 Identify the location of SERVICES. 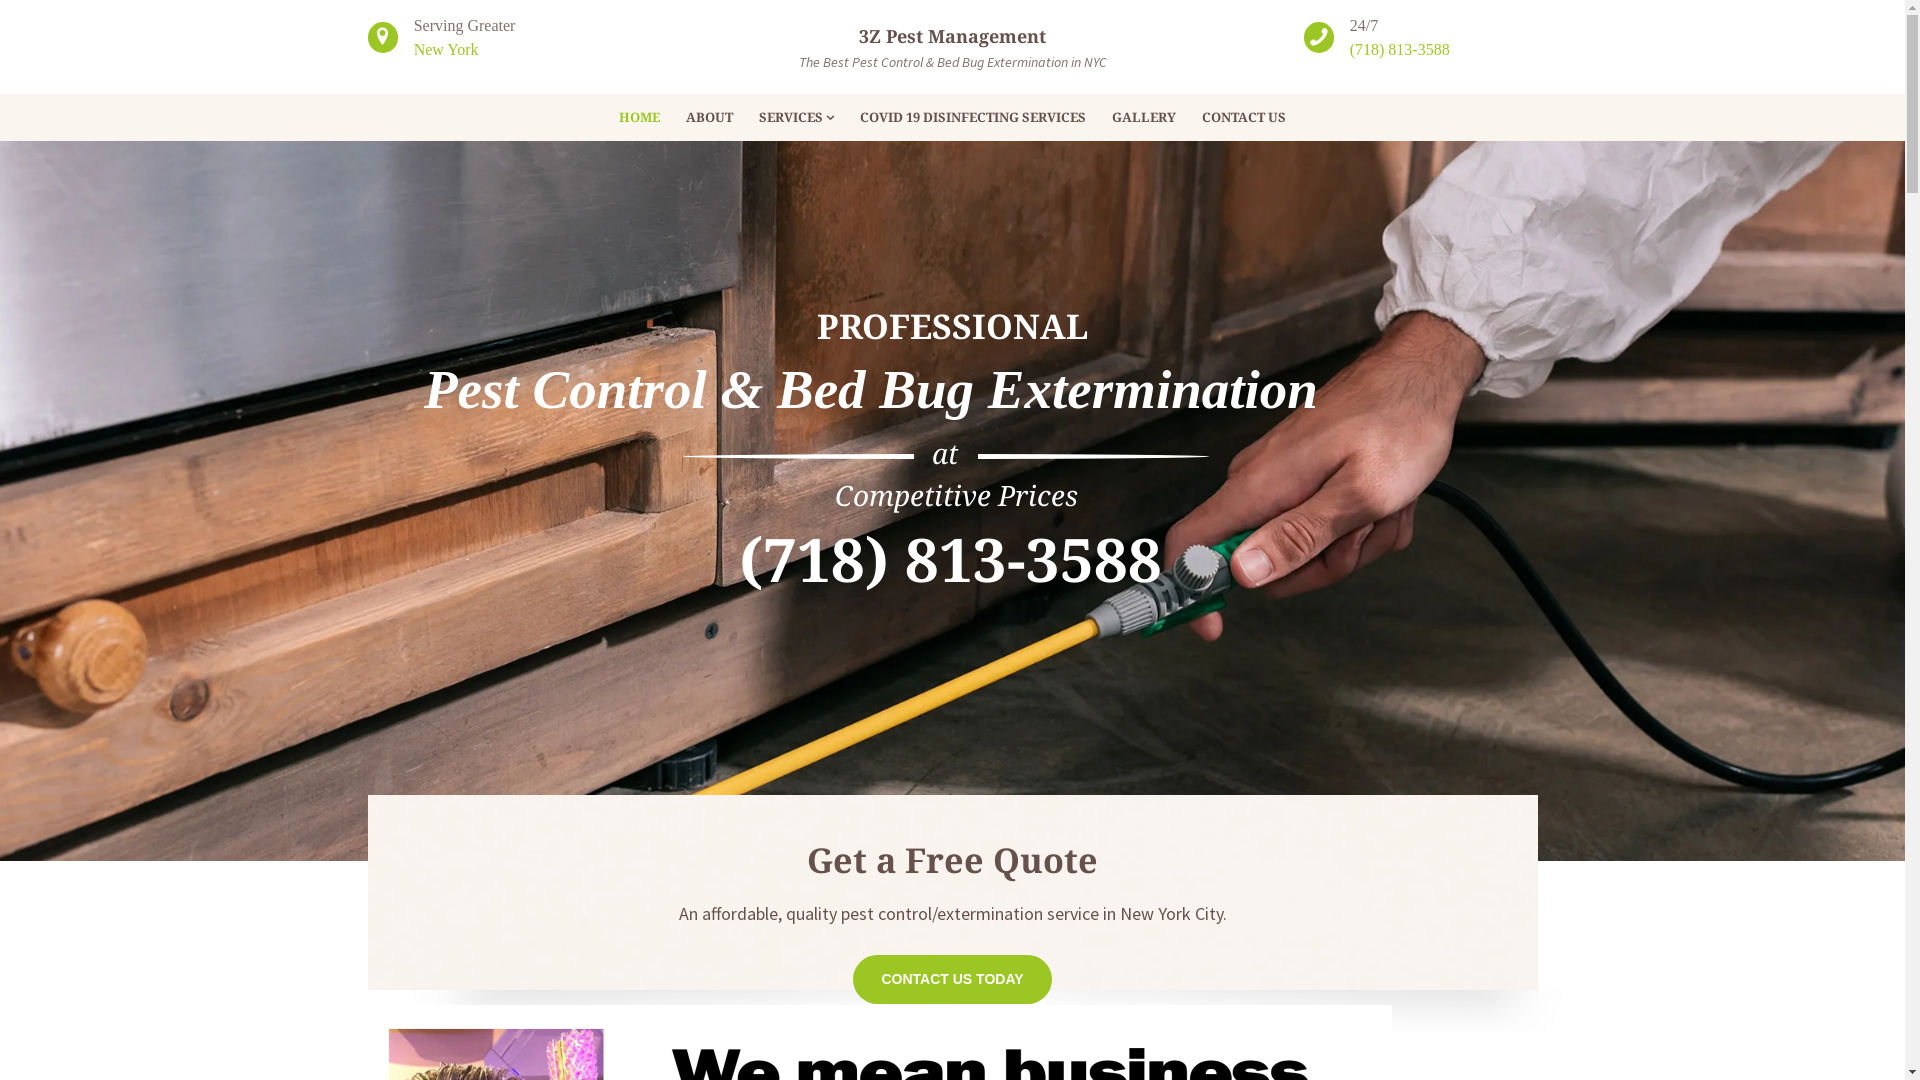
(797, 118).